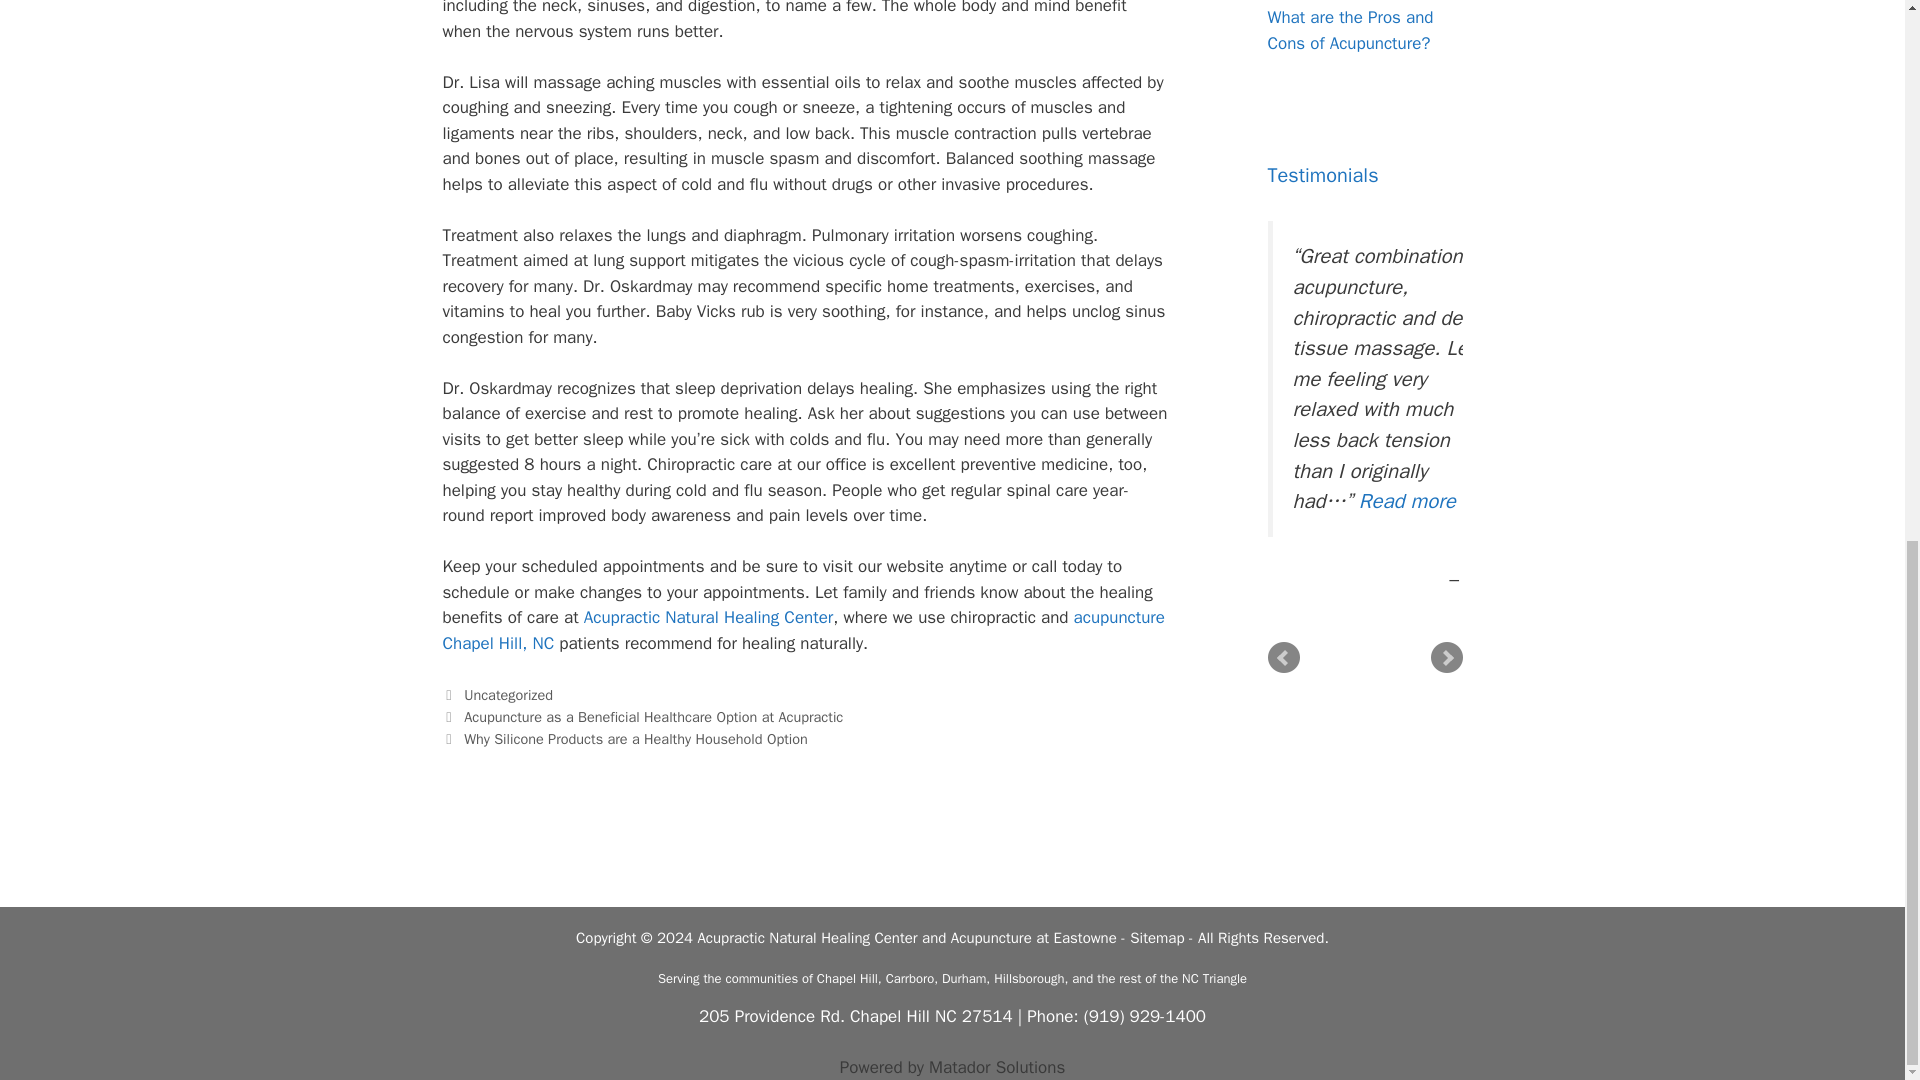 This screenshot has width=1920, height=1080. What do you see at coordinates (1407, 501) in the screenshot?
I see `Complete testimonial by Cory O` at bounding box center [1407, 501].